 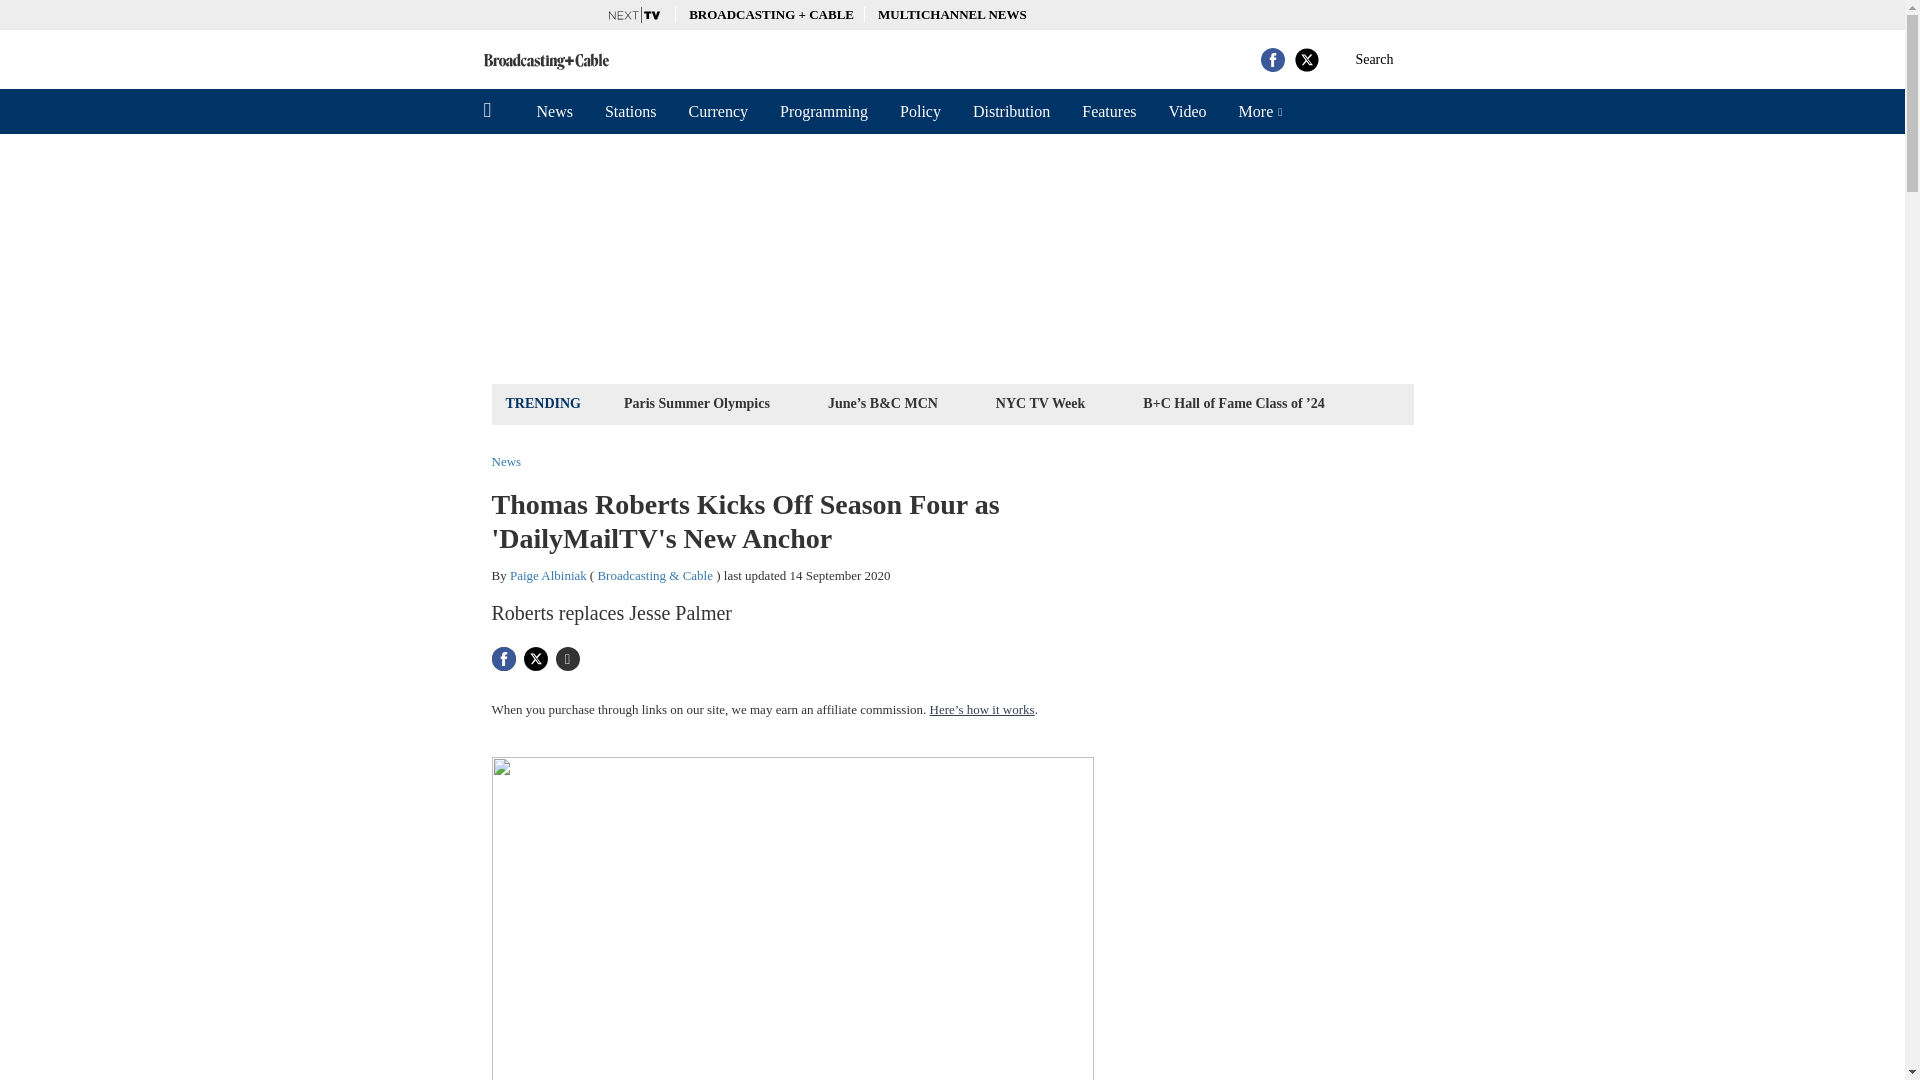 I want to click on Video, so click(x=1186, y=111).